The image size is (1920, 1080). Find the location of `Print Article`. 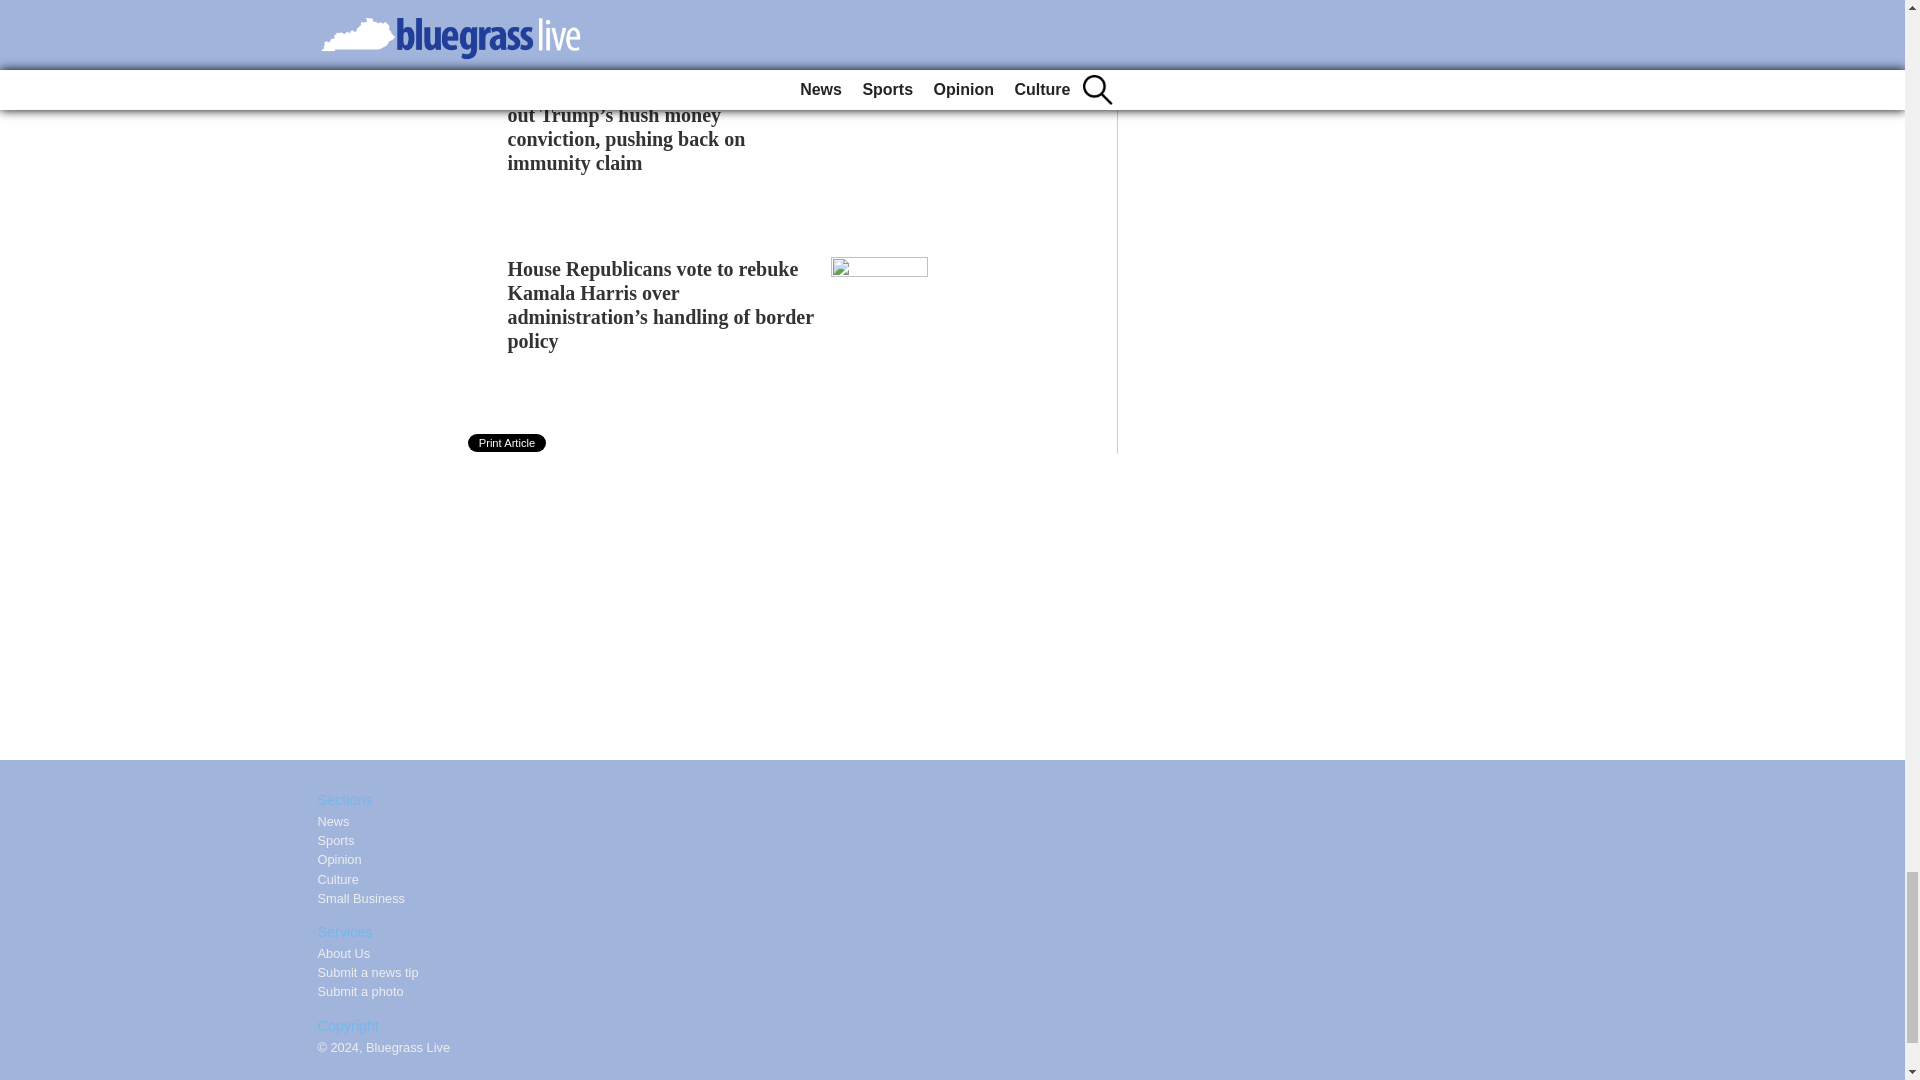

Print Article is located at coordinates (508, 443).